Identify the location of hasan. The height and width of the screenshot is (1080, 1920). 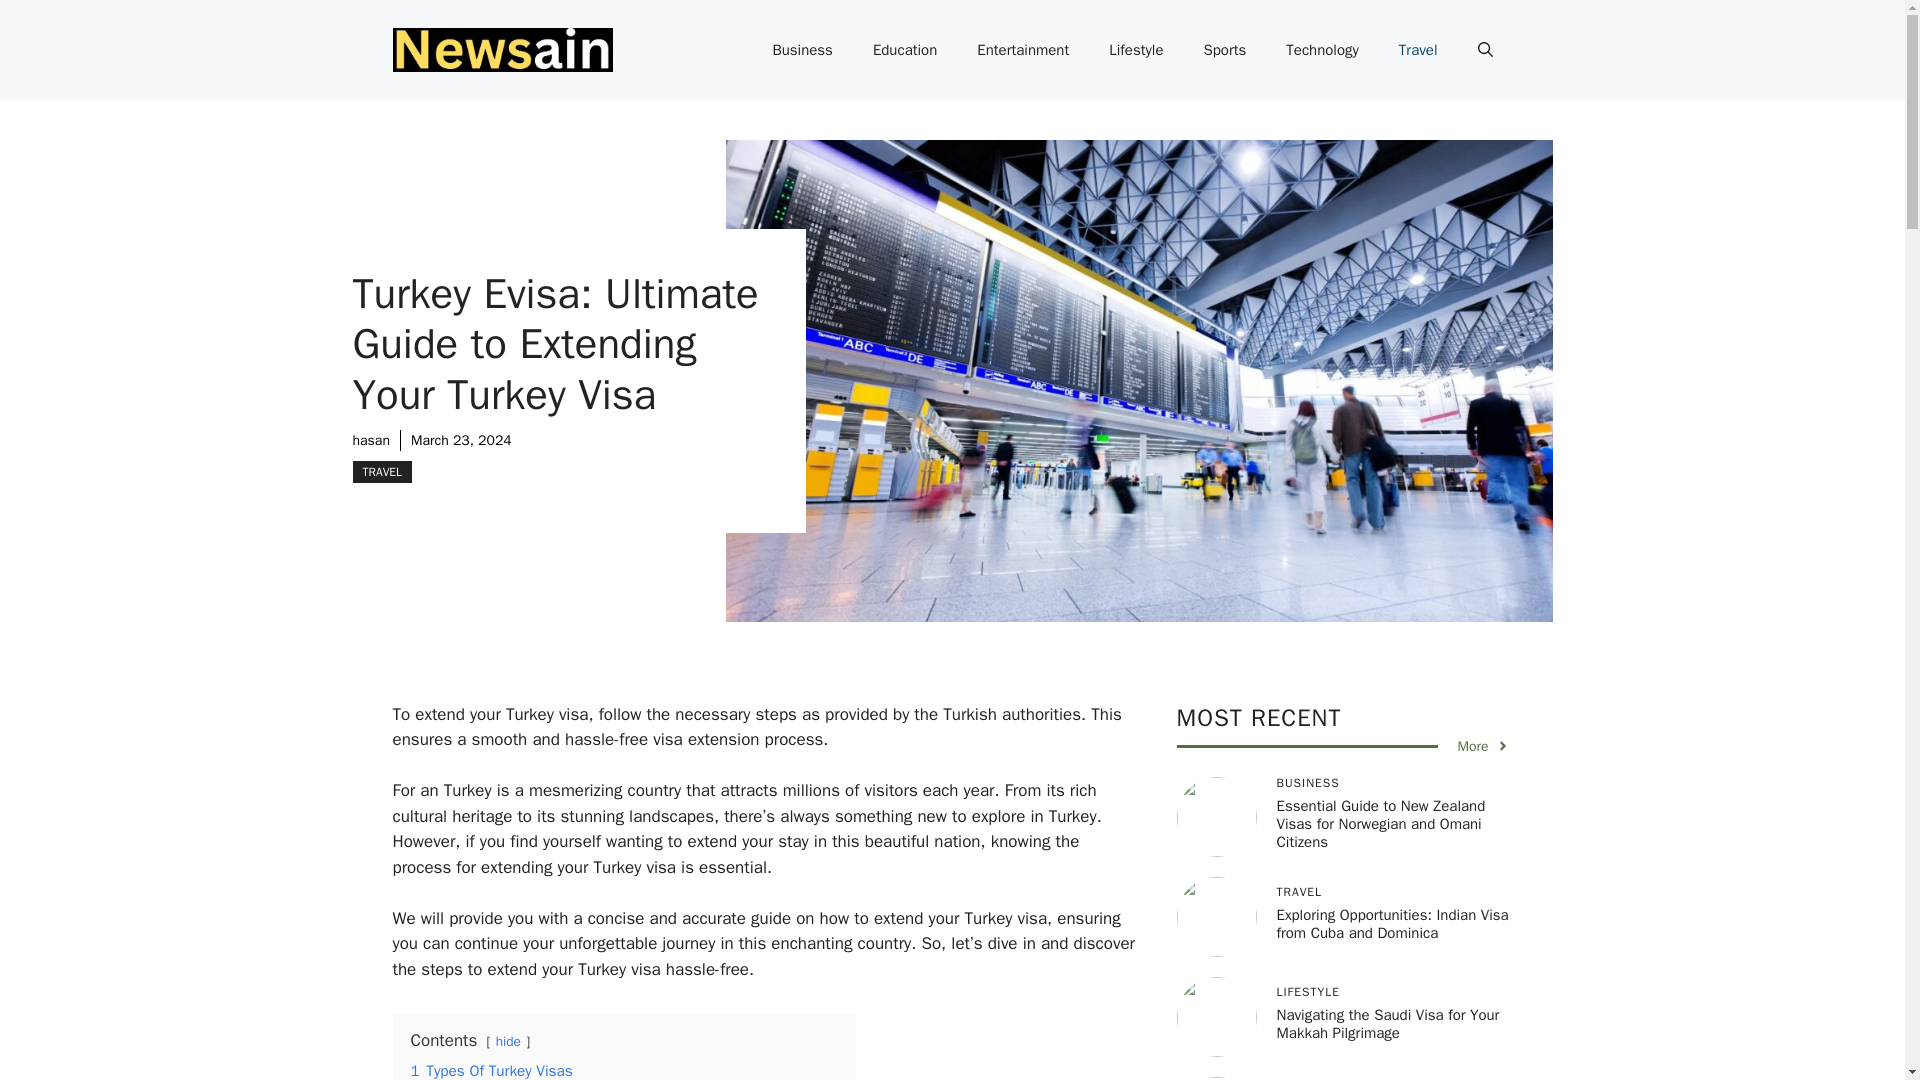
(370, 440).